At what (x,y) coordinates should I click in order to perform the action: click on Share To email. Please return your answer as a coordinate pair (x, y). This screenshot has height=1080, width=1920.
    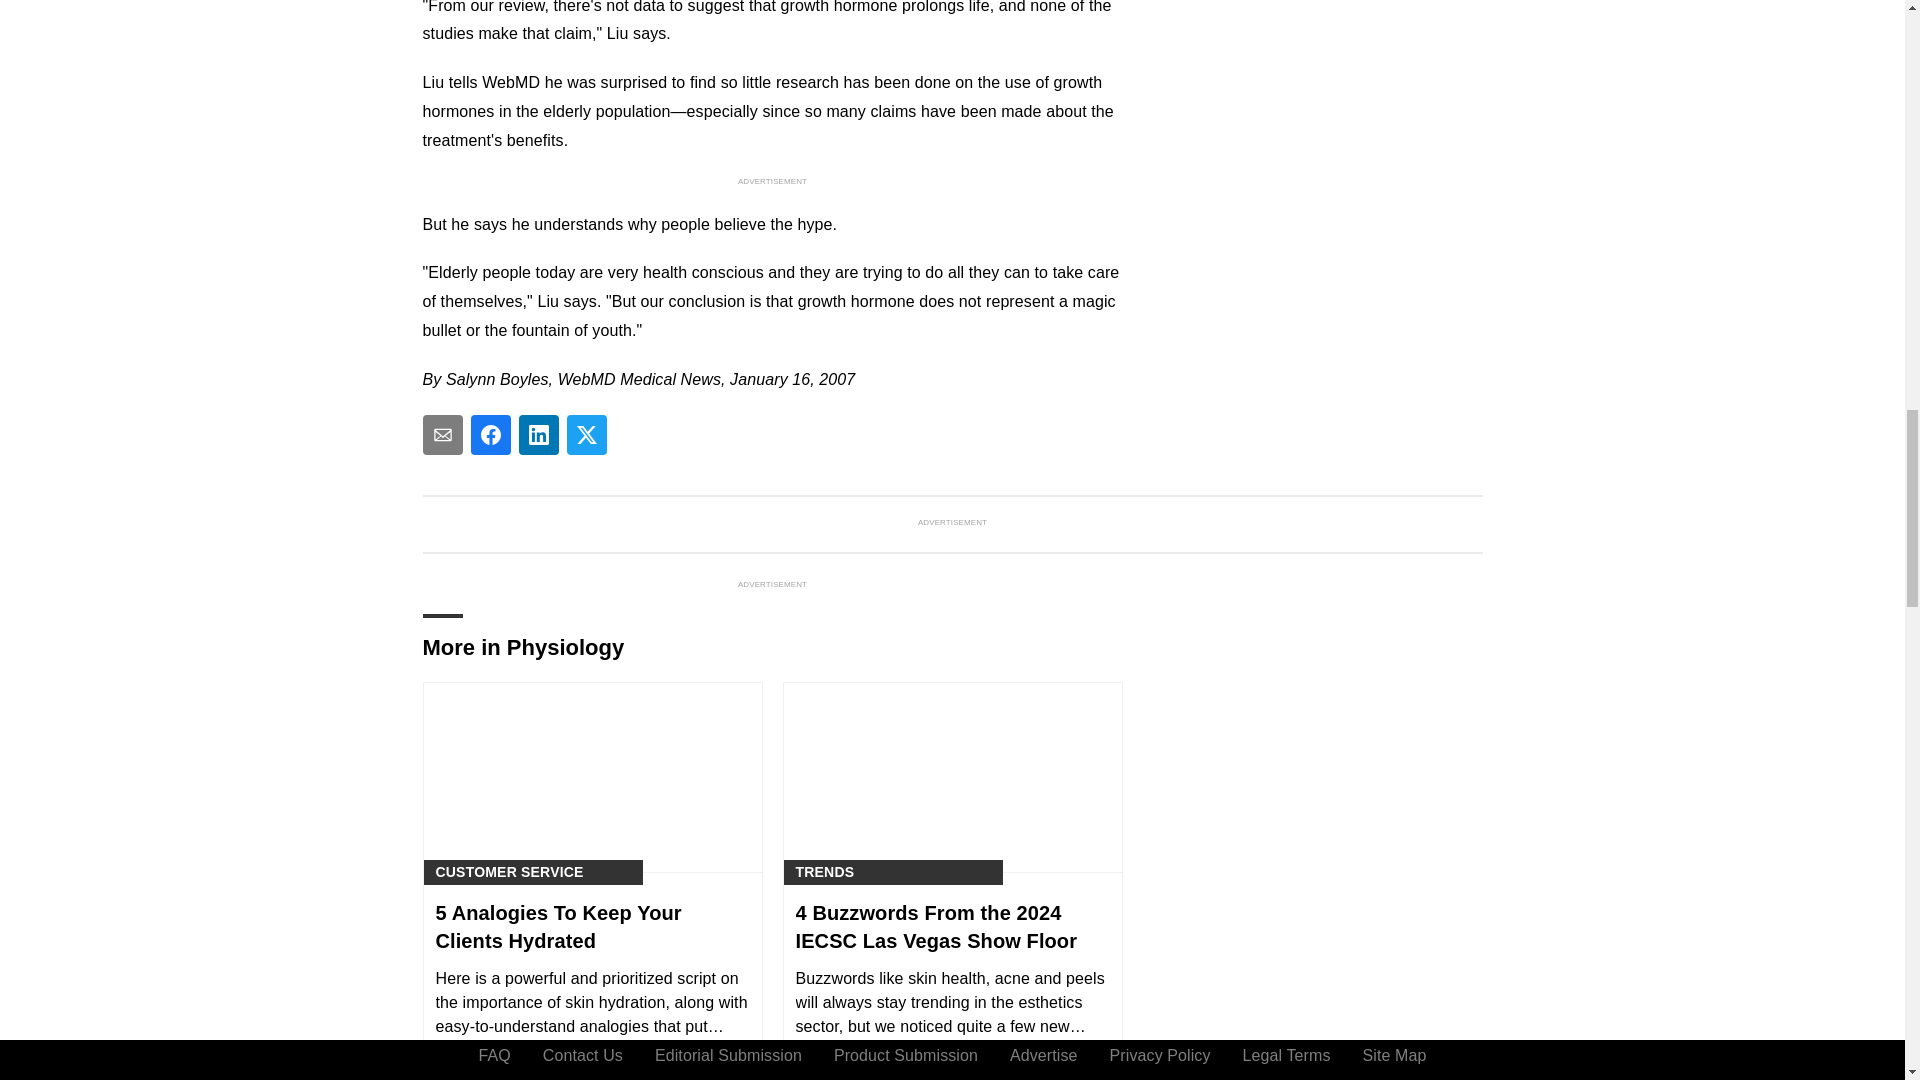
    Looking at the image, I should click on (442, 434).